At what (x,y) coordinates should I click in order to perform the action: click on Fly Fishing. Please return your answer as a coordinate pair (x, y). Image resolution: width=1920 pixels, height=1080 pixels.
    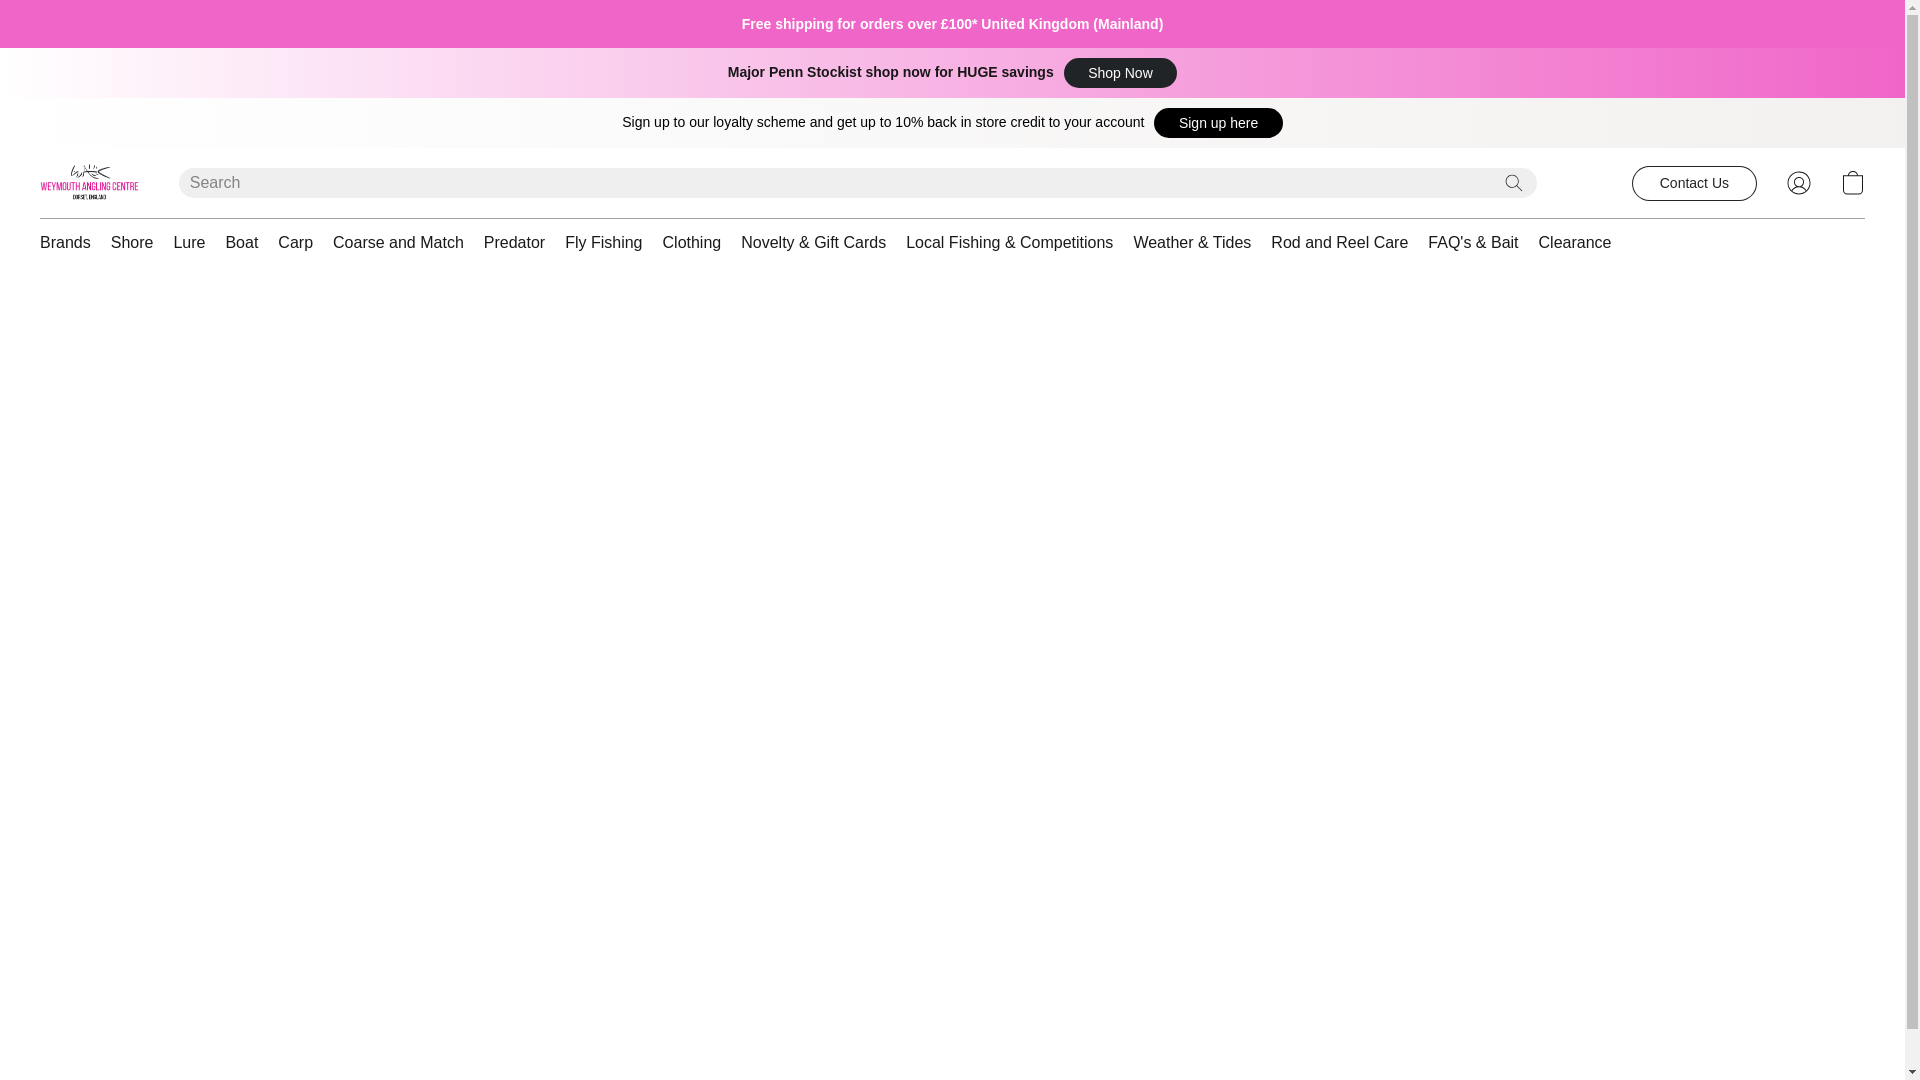
    Looking at the image, I should click on (603, 242).